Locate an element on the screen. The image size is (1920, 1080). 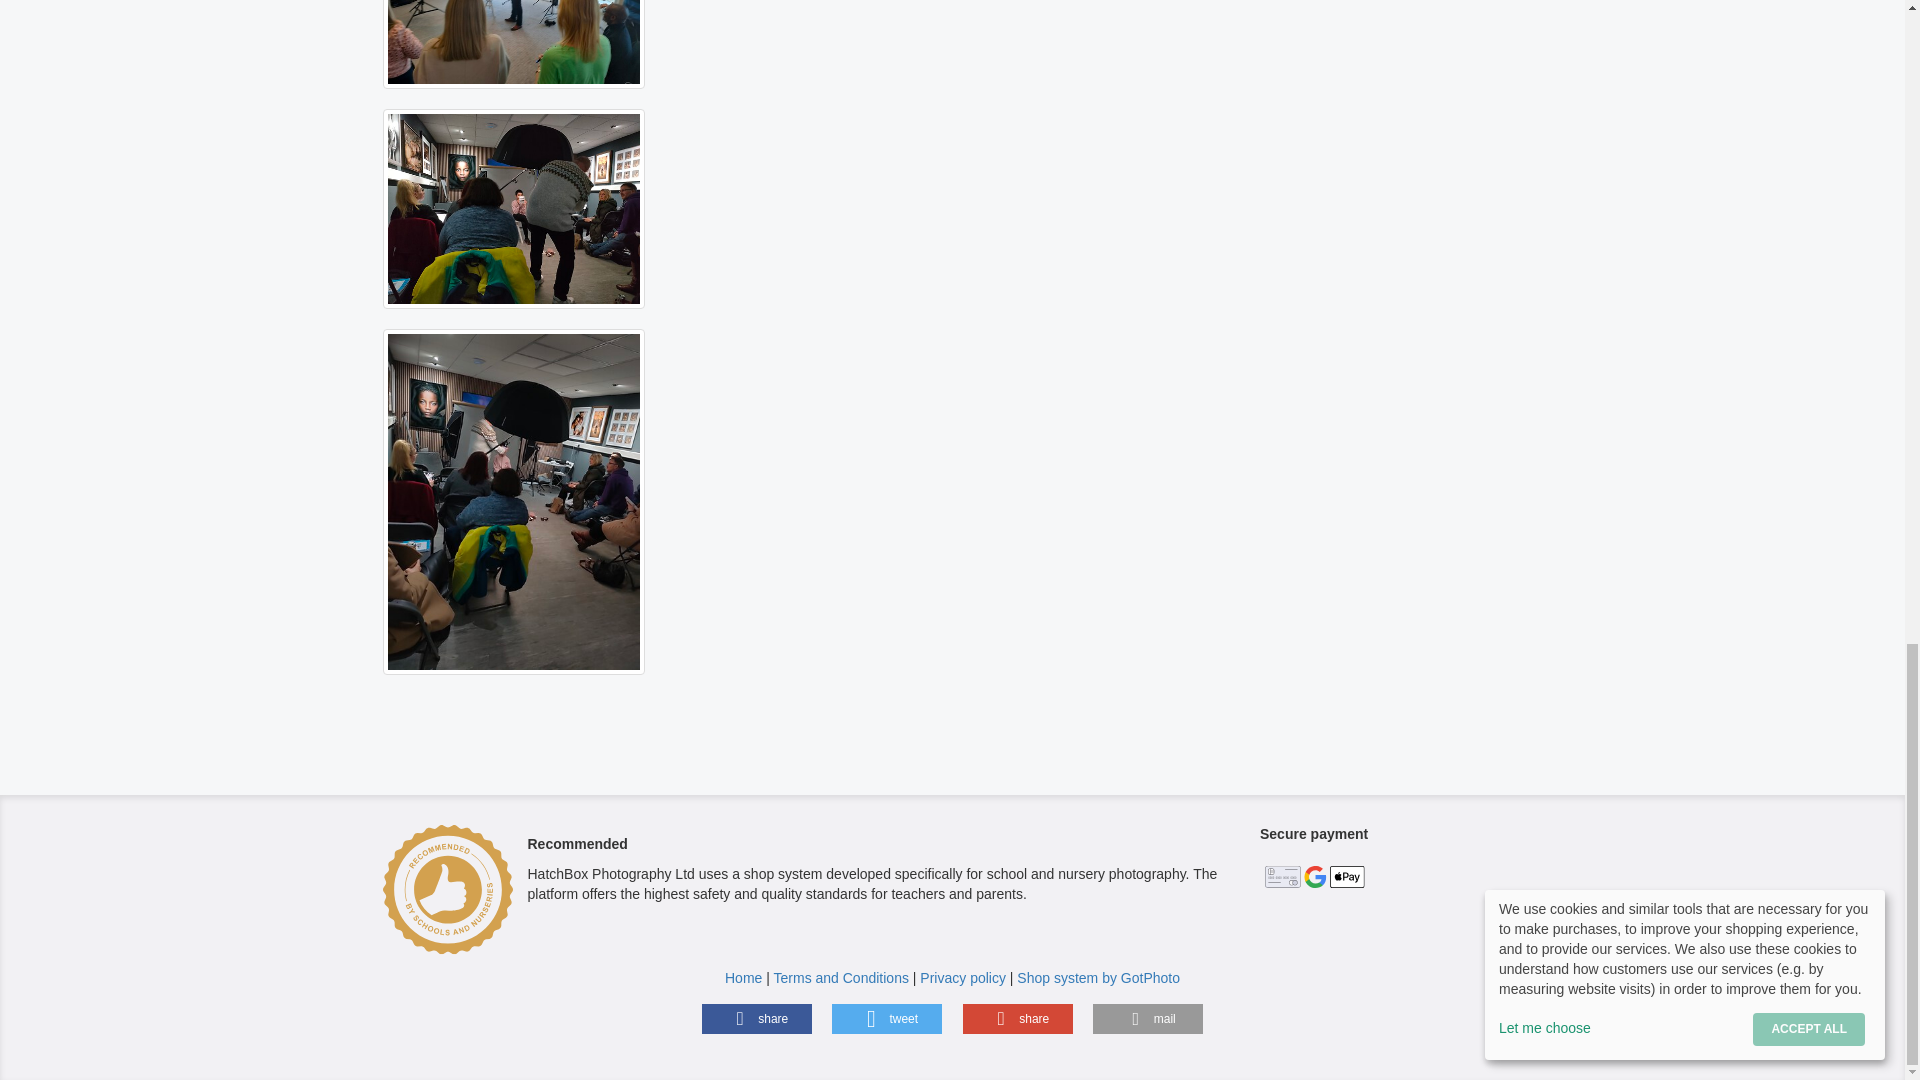
Shop system by GotPhoto is located at coordinates (1098, 978).